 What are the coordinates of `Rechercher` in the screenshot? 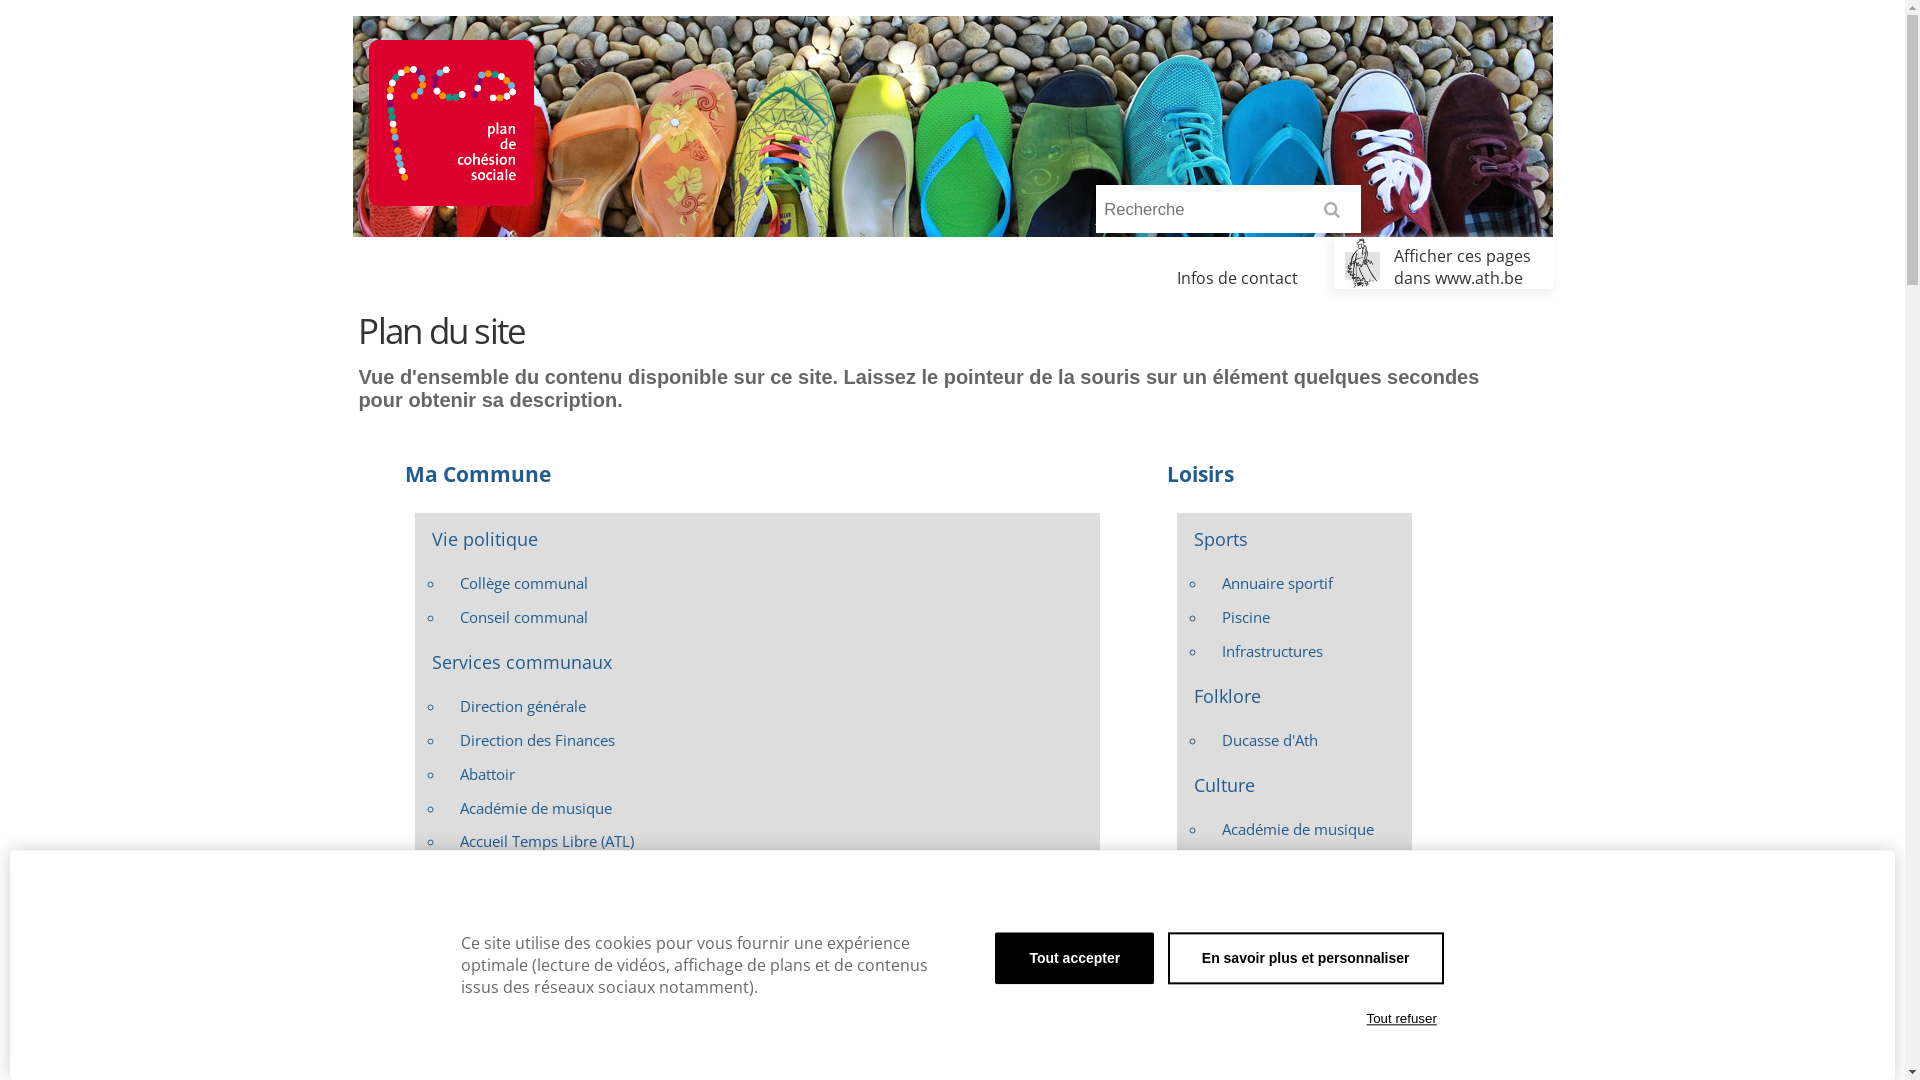 It's located at (1336, 216).